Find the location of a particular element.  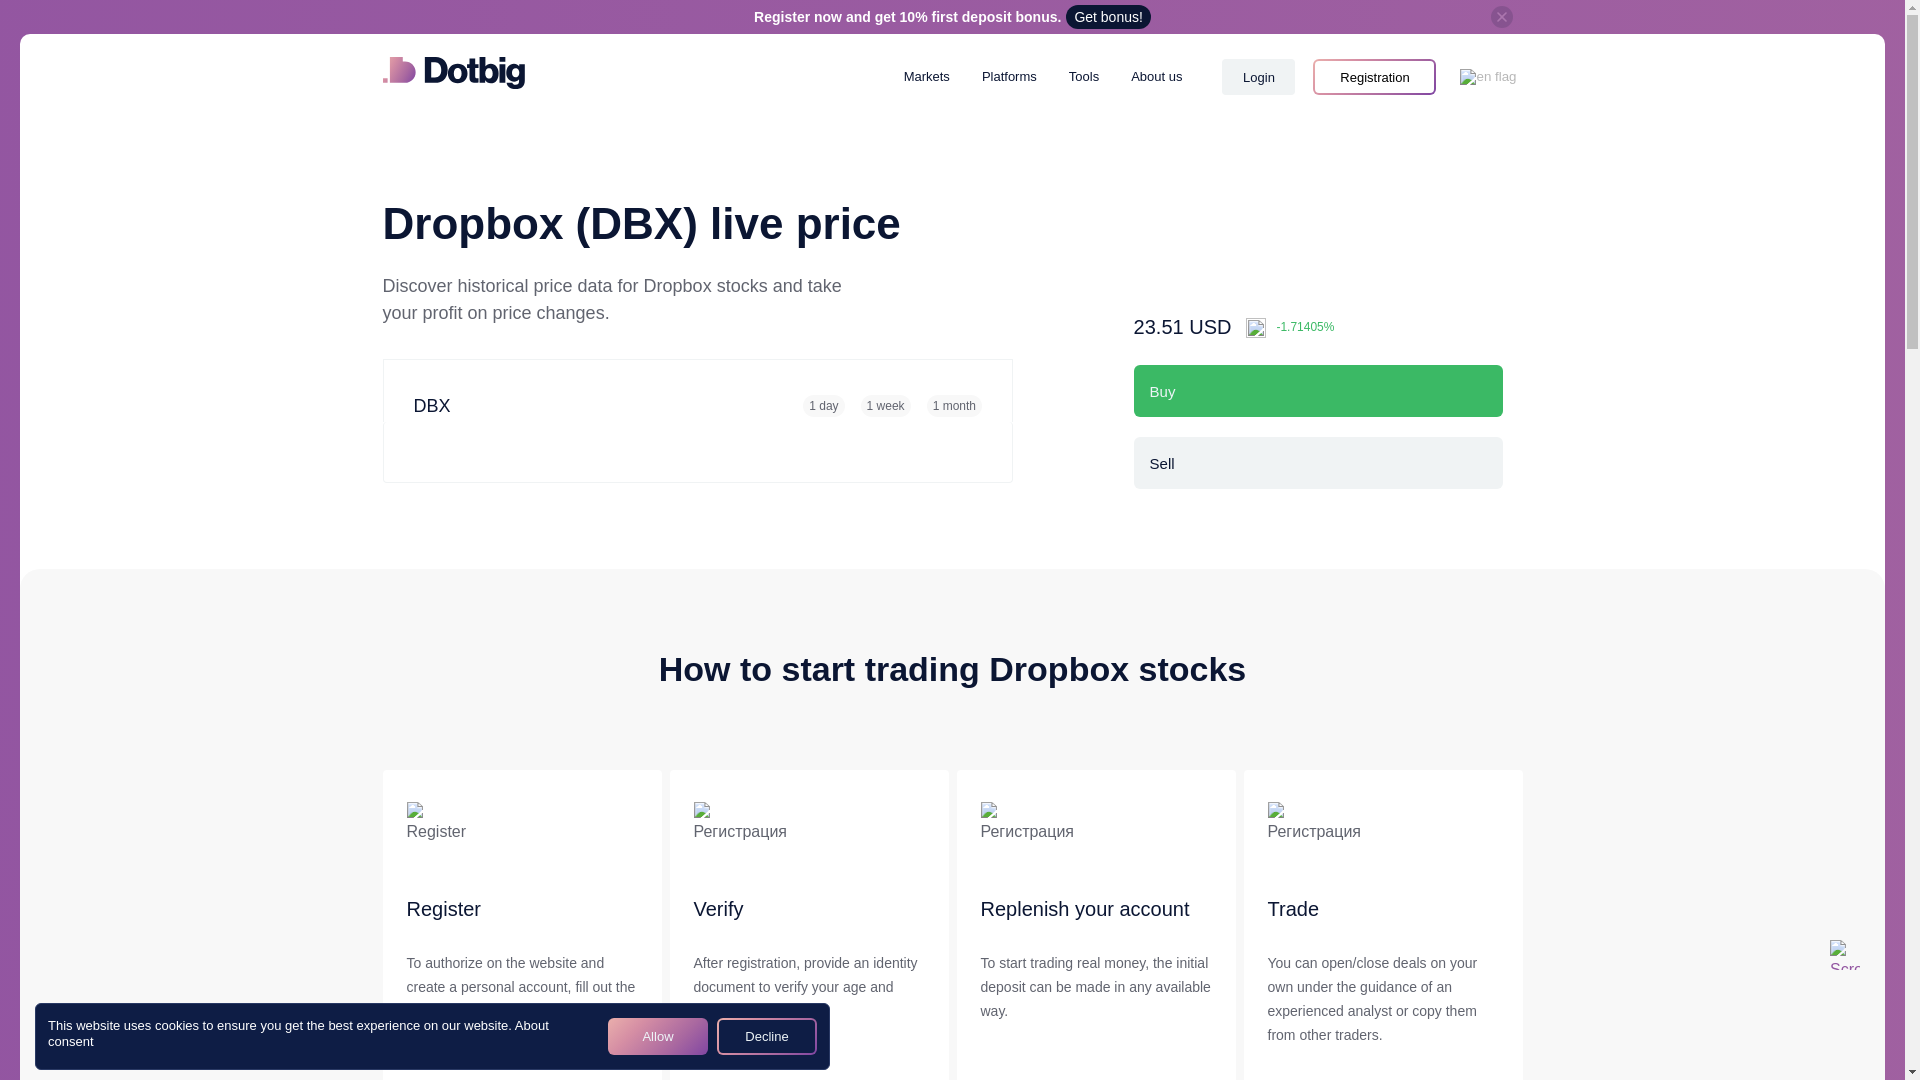

Sell is located at coordinates (1318, 463).